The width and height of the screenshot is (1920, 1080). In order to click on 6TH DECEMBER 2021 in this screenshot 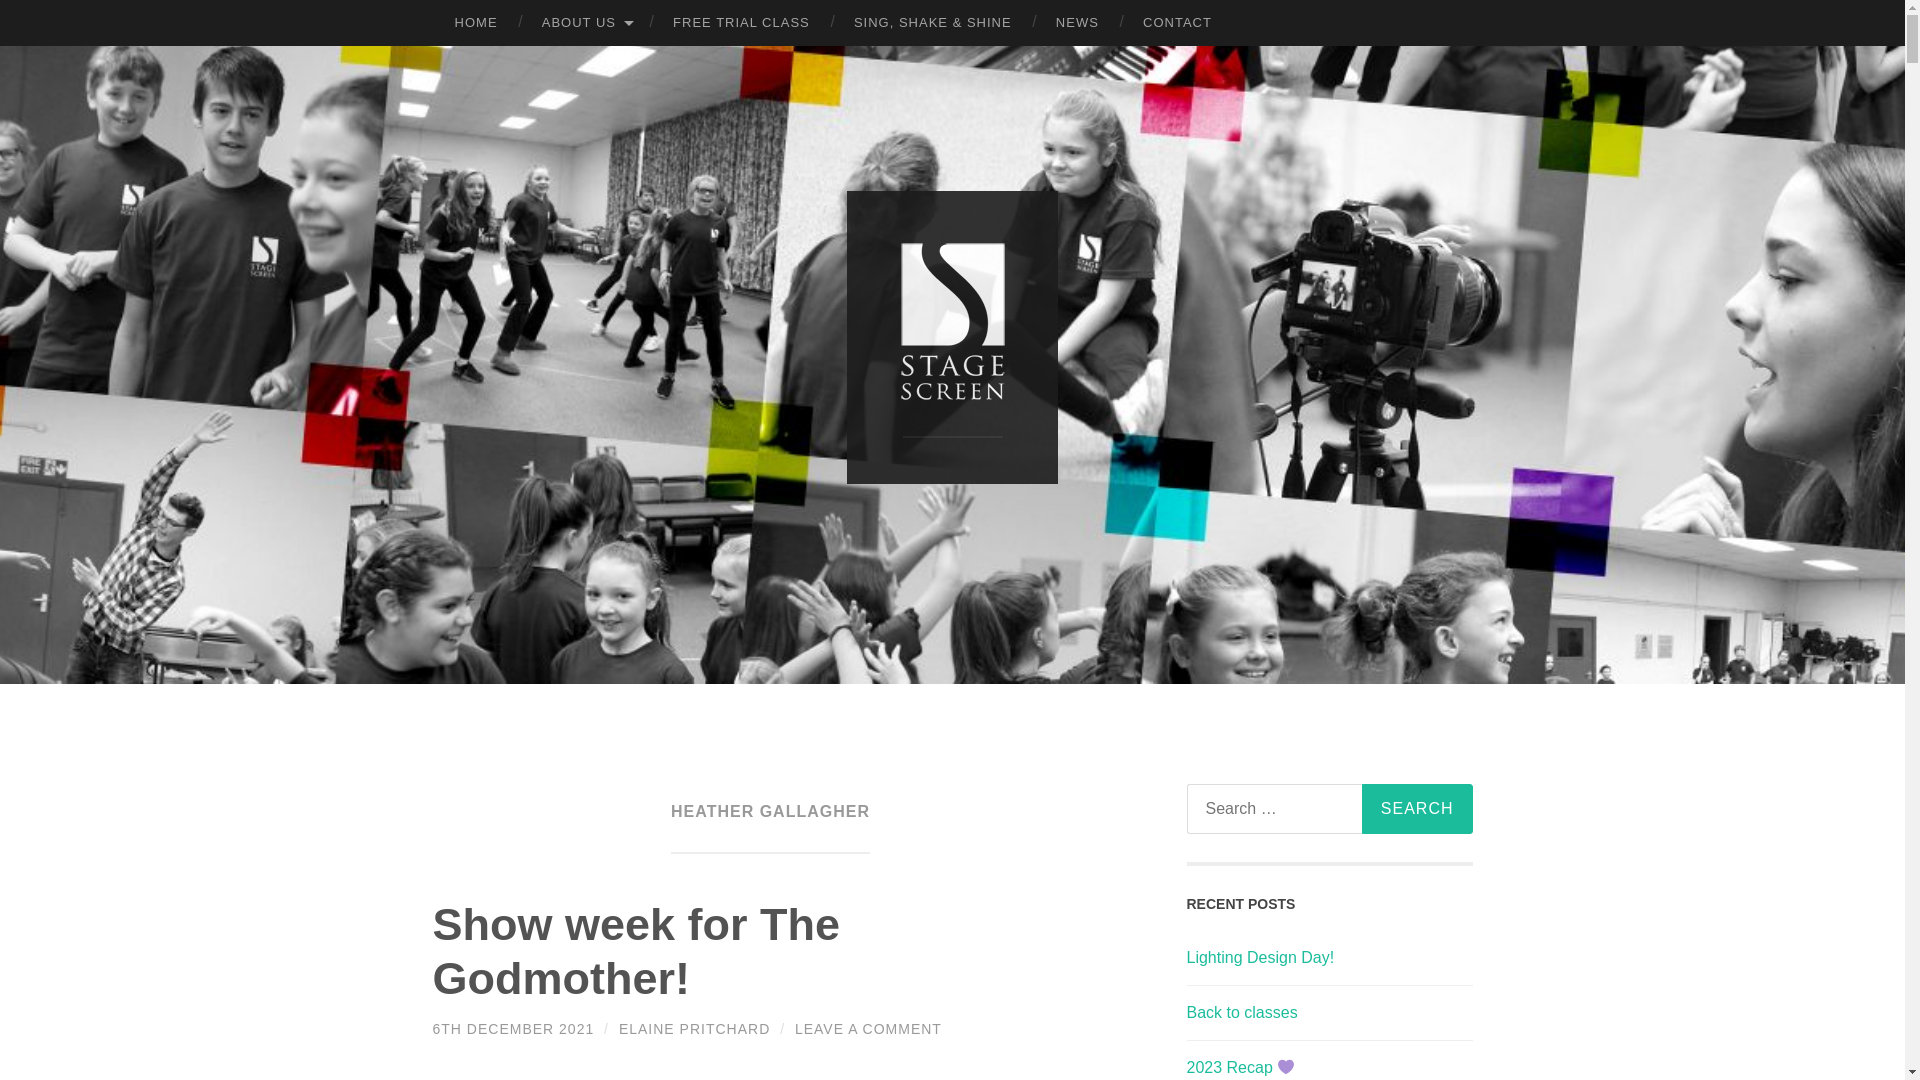, I will do `click(512, 1028)`.